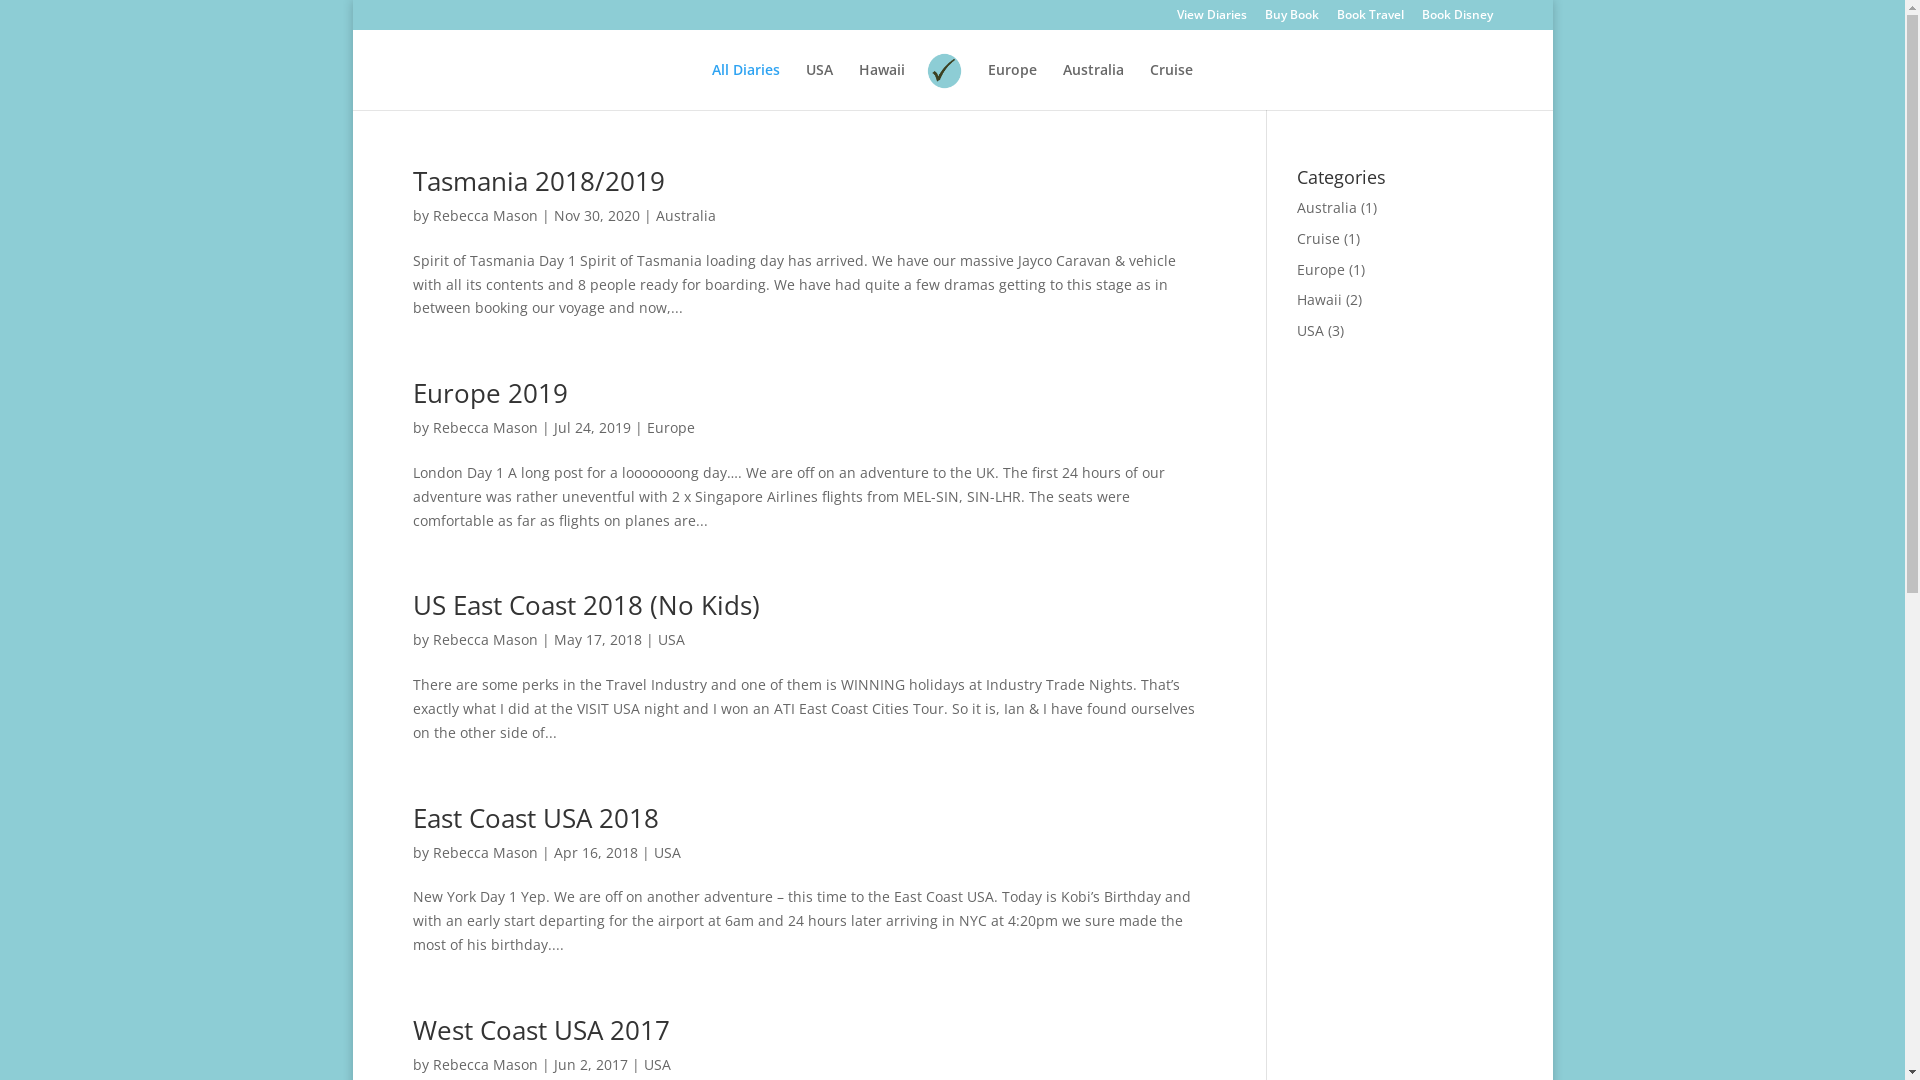 The height and width of the screenshot is (1080, 1920). I want to click on Tasmania 2018/2019, so click(538, 181).